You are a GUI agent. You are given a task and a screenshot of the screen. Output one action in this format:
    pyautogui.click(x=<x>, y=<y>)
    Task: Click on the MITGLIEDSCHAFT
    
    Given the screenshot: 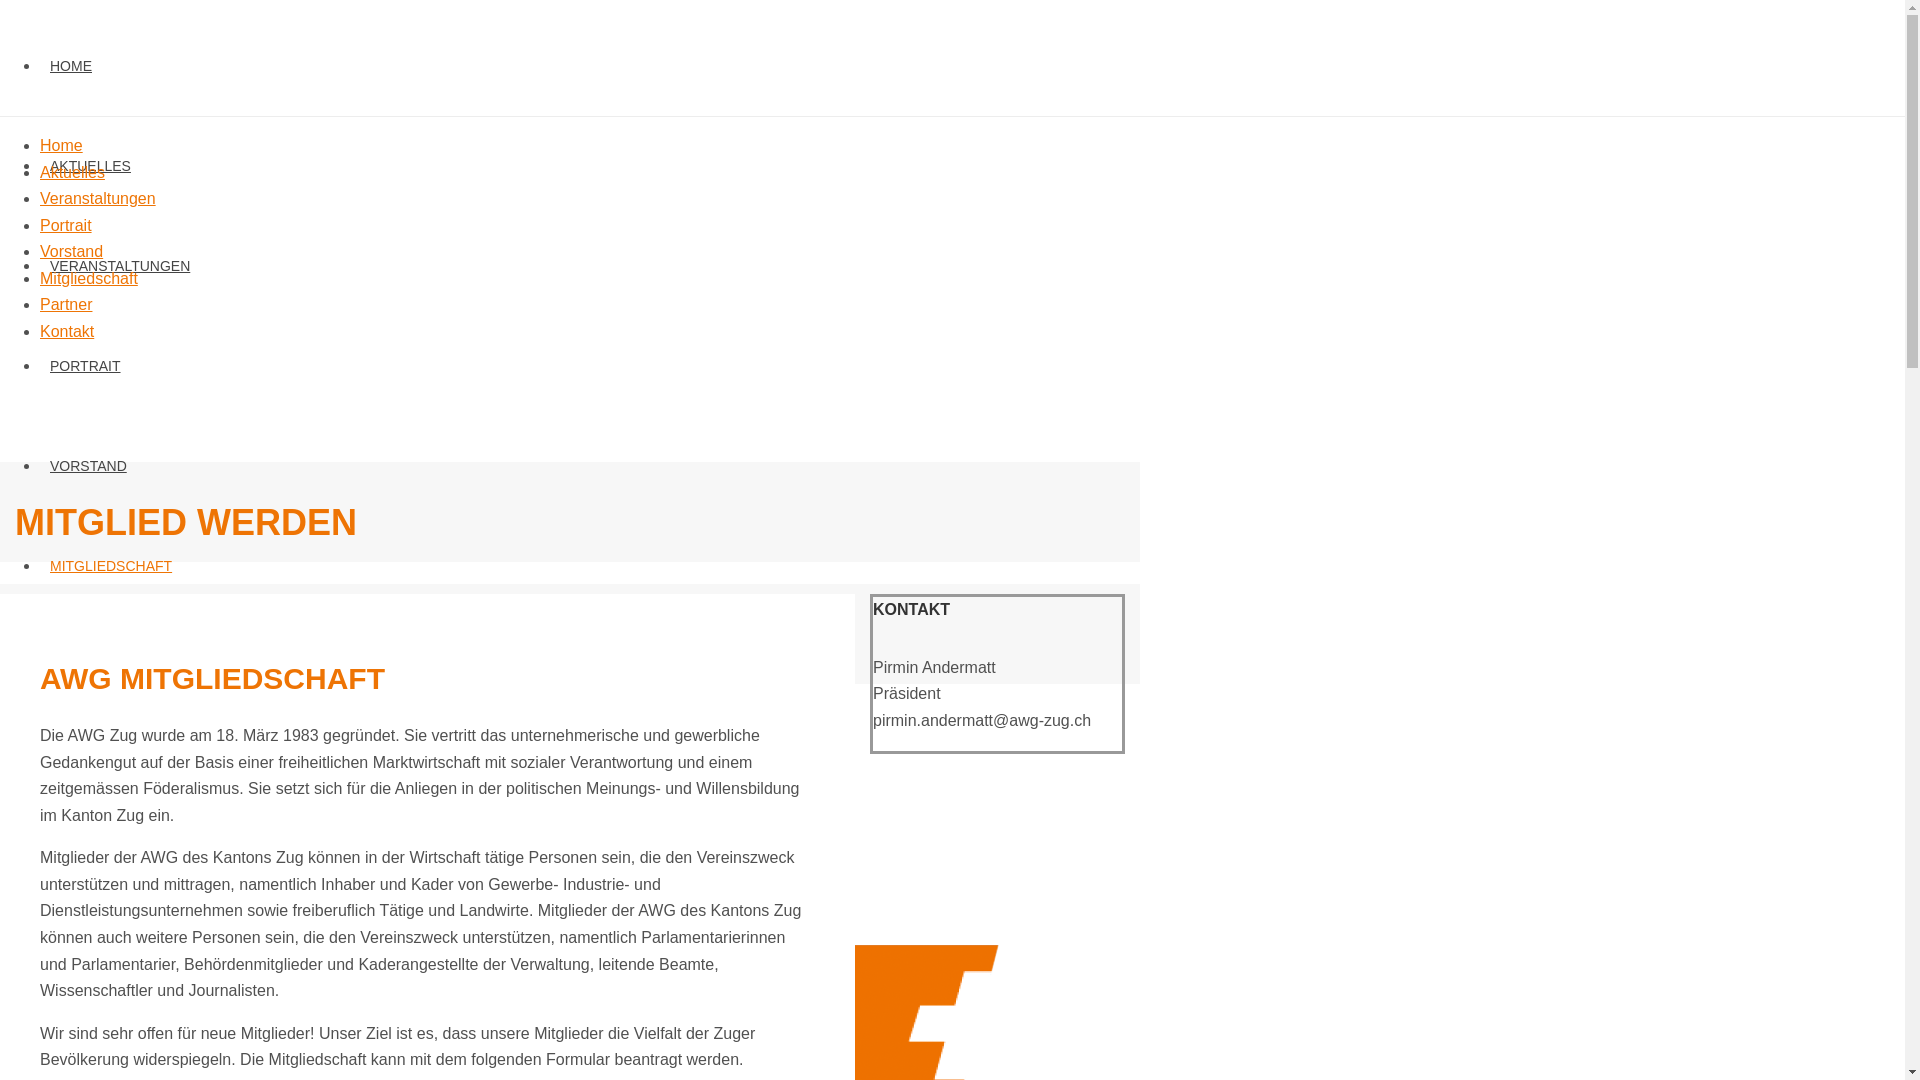 What is the action you would take?
    pyautogui.click(x=111, y=566)
    